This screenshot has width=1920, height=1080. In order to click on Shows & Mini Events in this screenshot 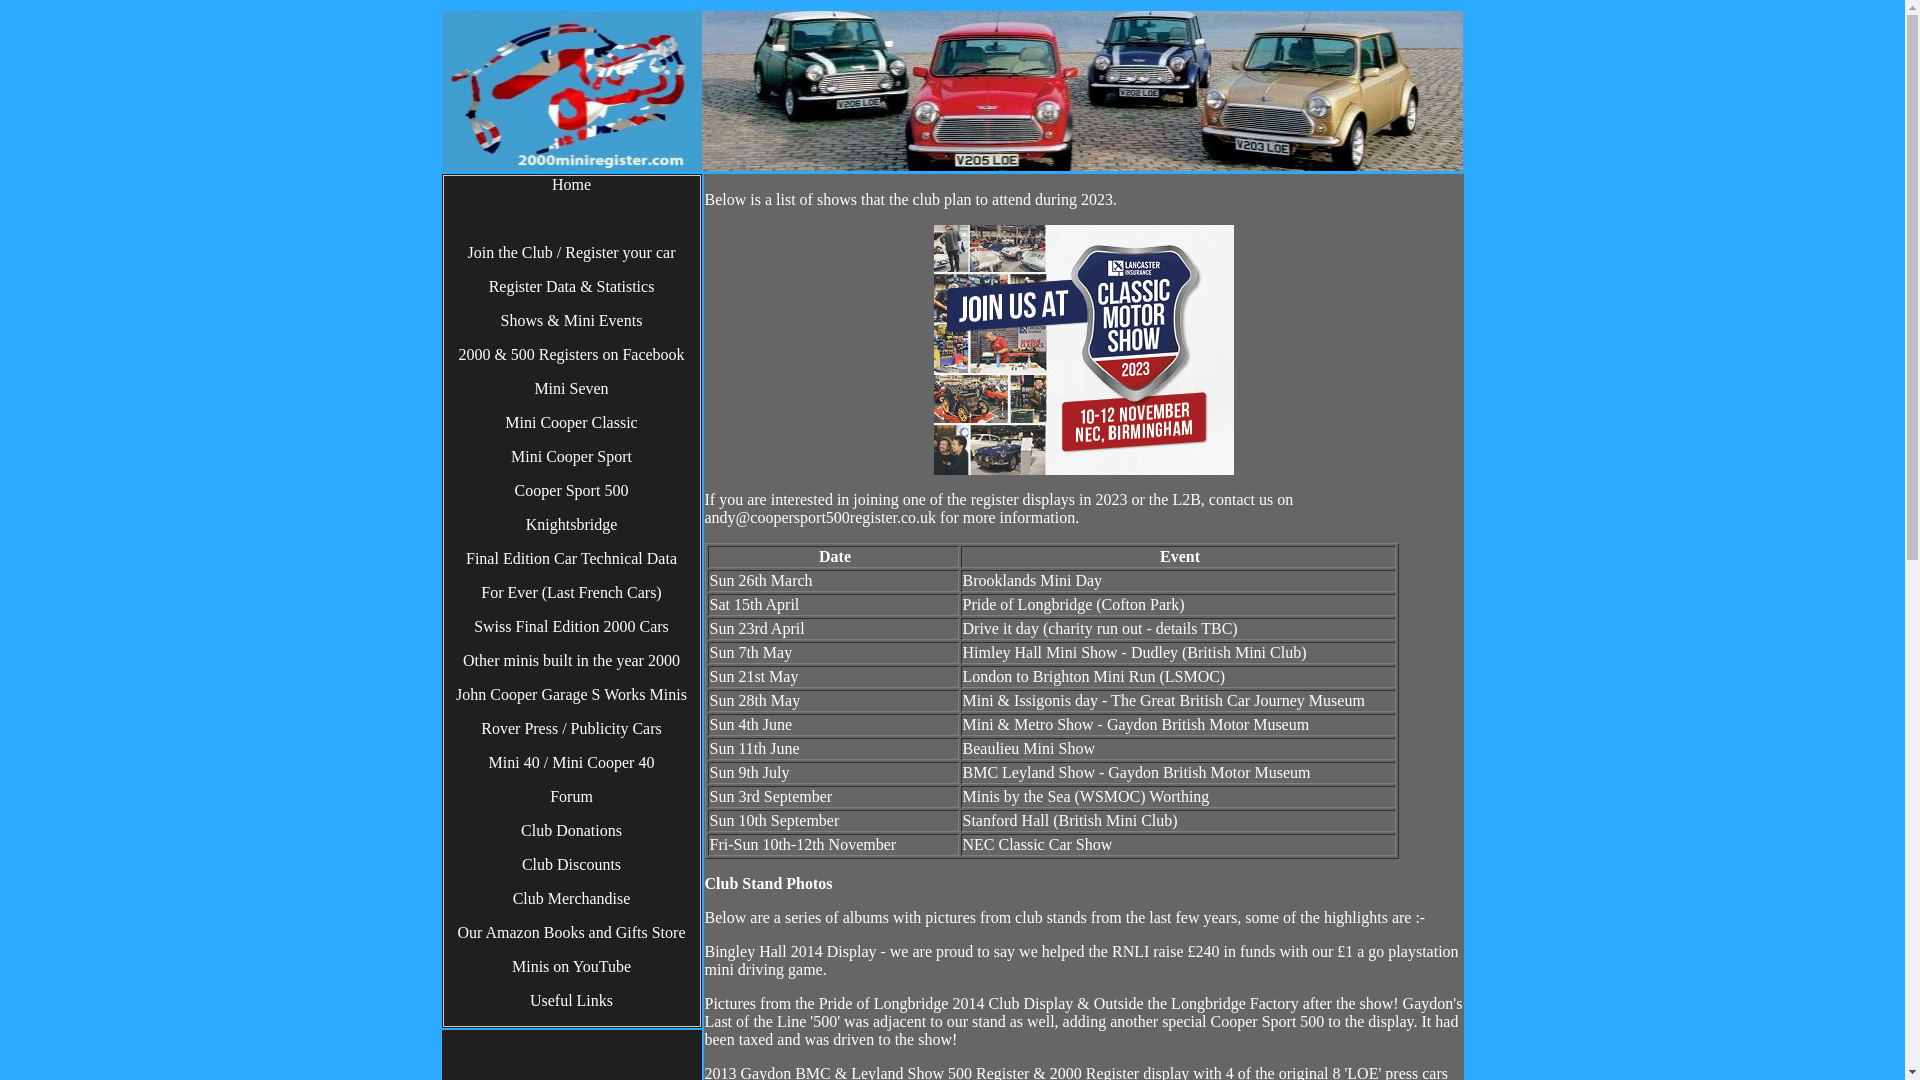, I will do `click(572, 320)`.